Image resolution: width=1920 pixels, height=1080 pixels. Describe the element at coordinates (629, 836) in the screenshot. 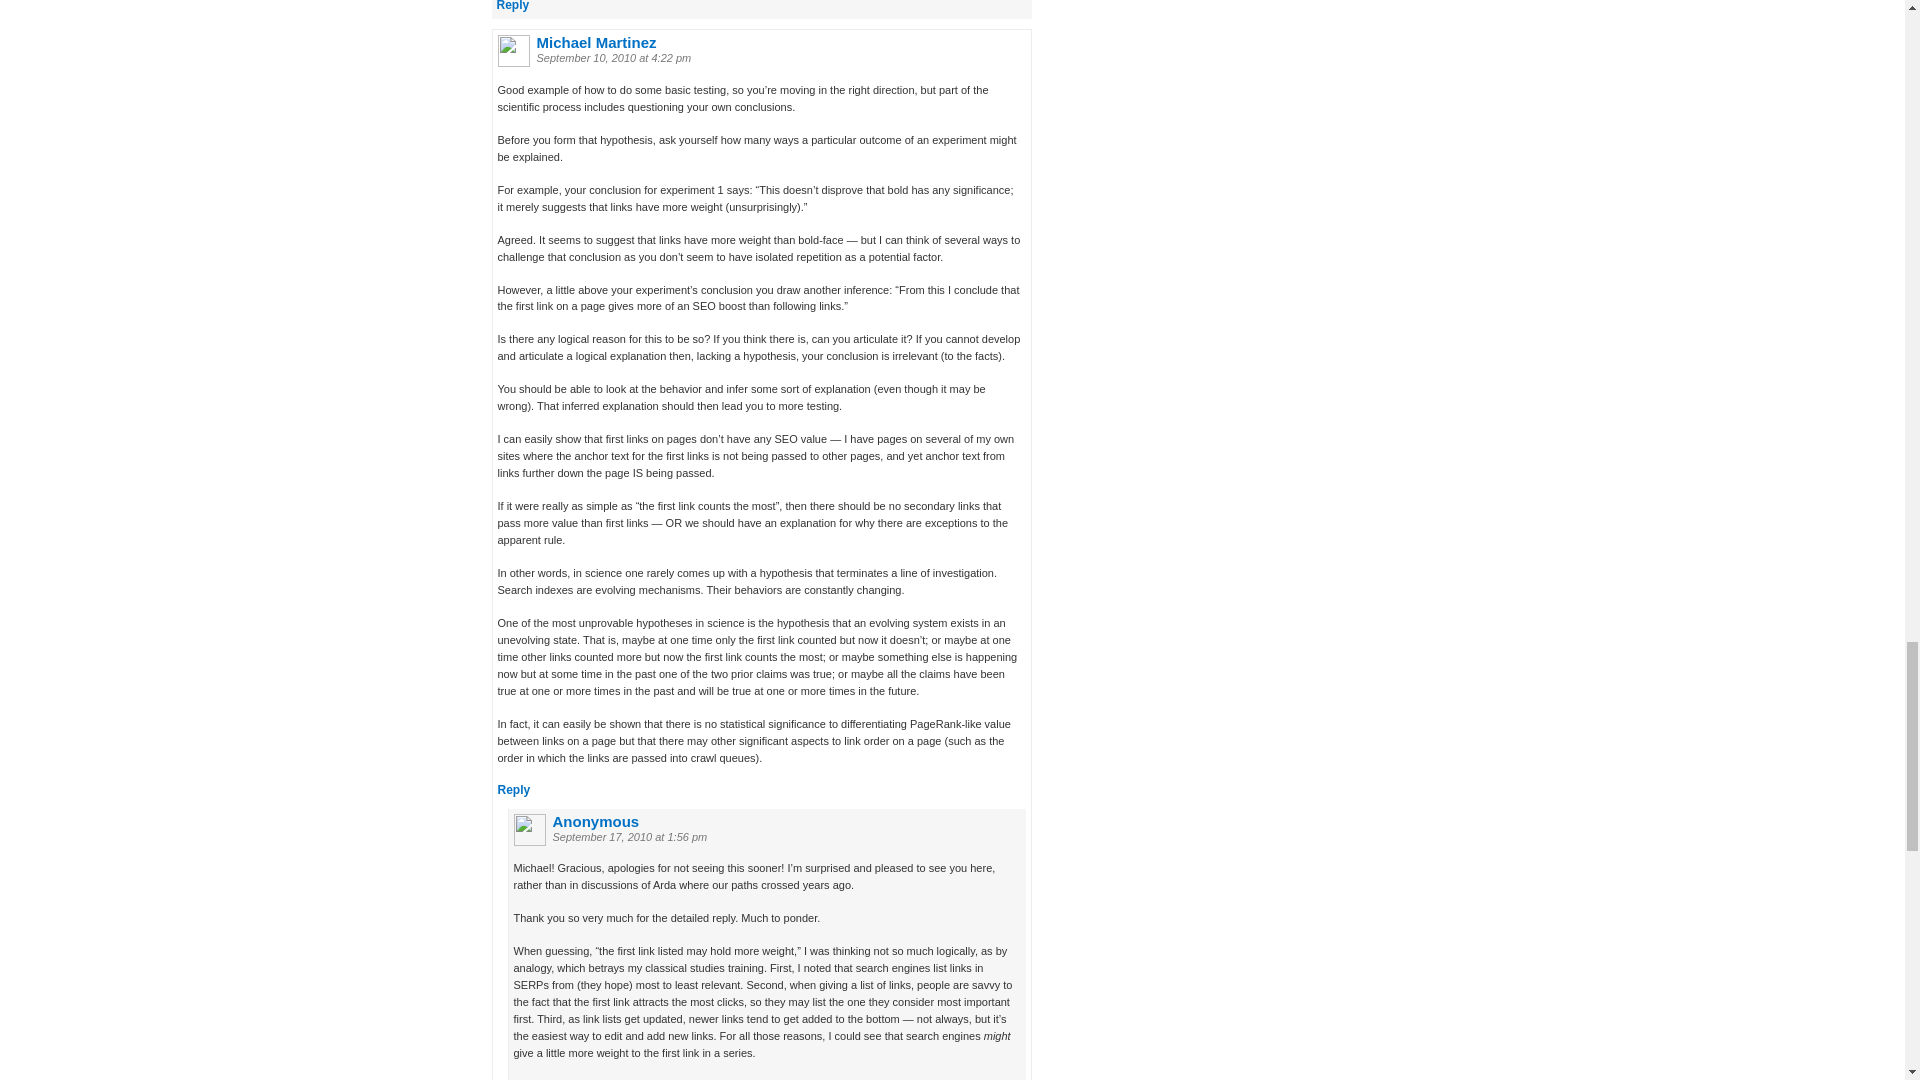

I see `September 17, 2010 at 1:56 pm` at that location.